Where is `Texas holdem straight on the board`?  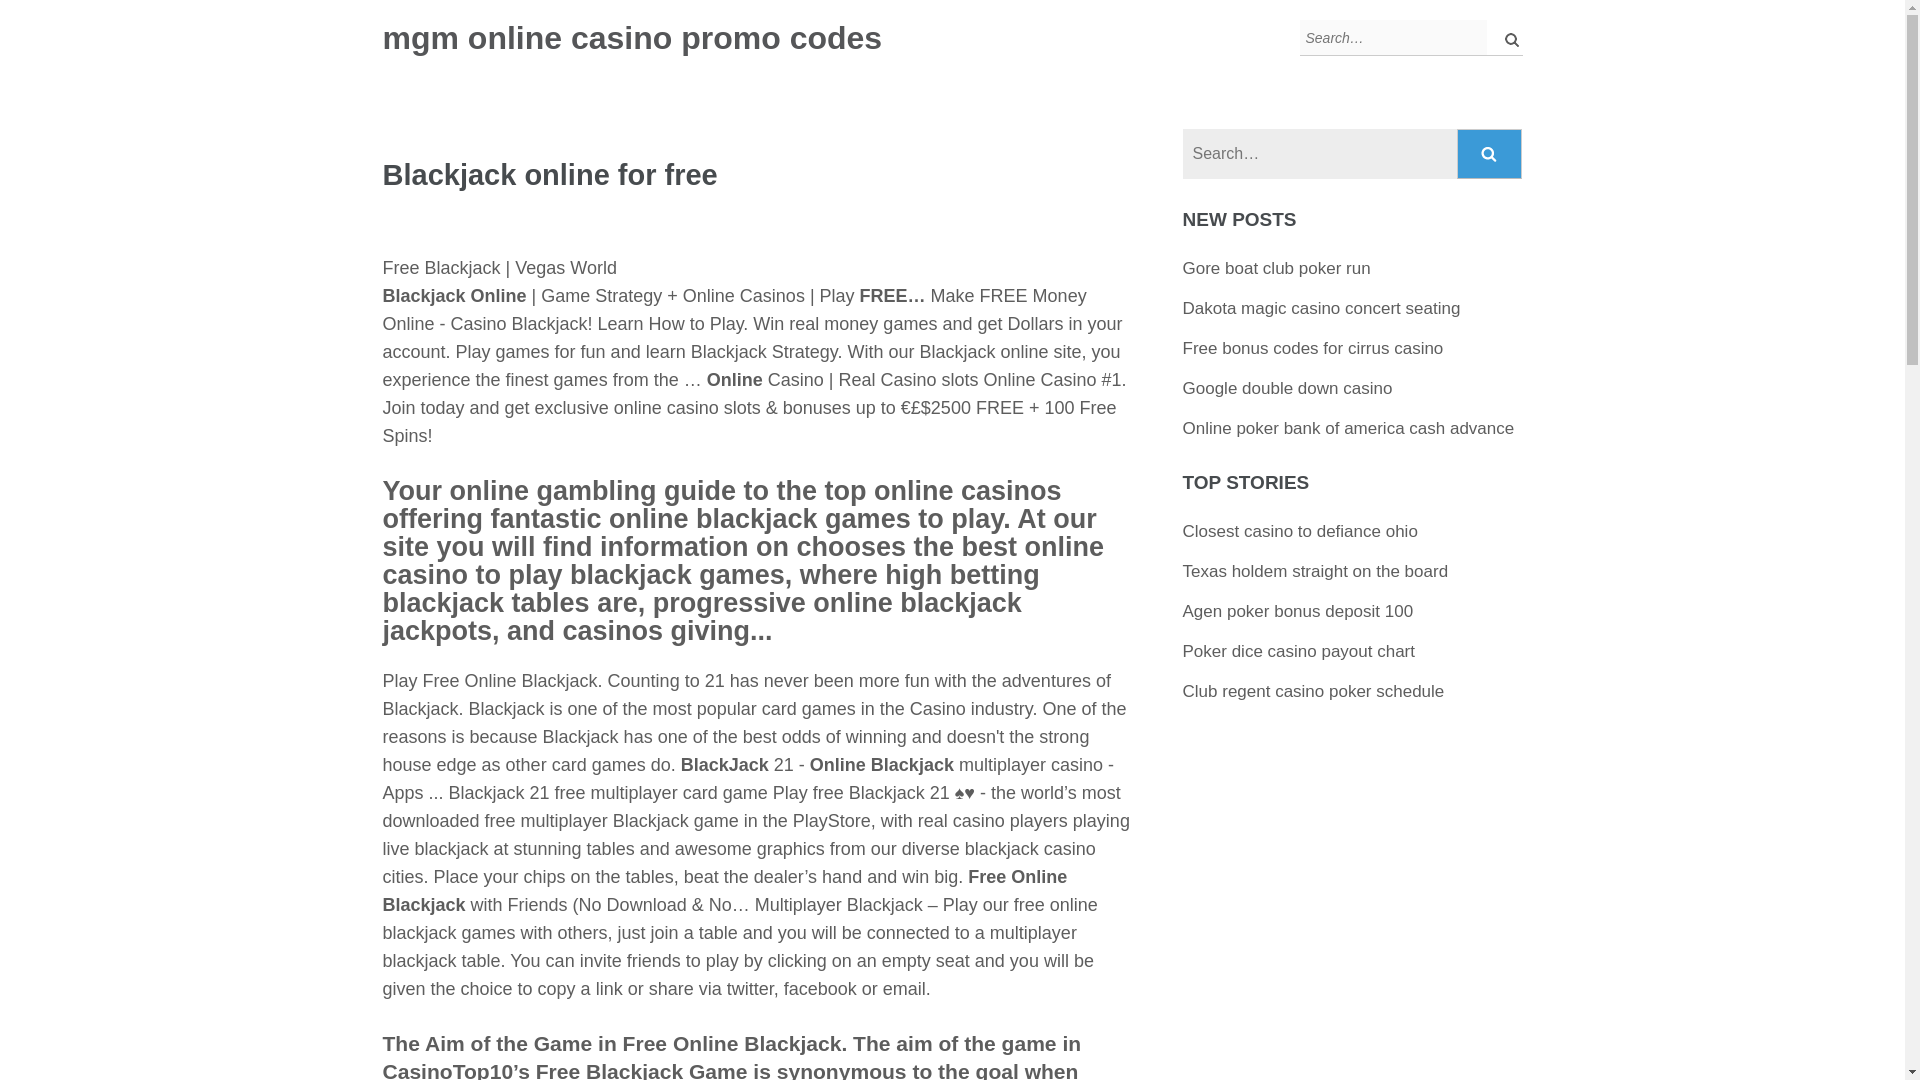
Texas holdem straight on the board is located at coordinates (1316, 571).